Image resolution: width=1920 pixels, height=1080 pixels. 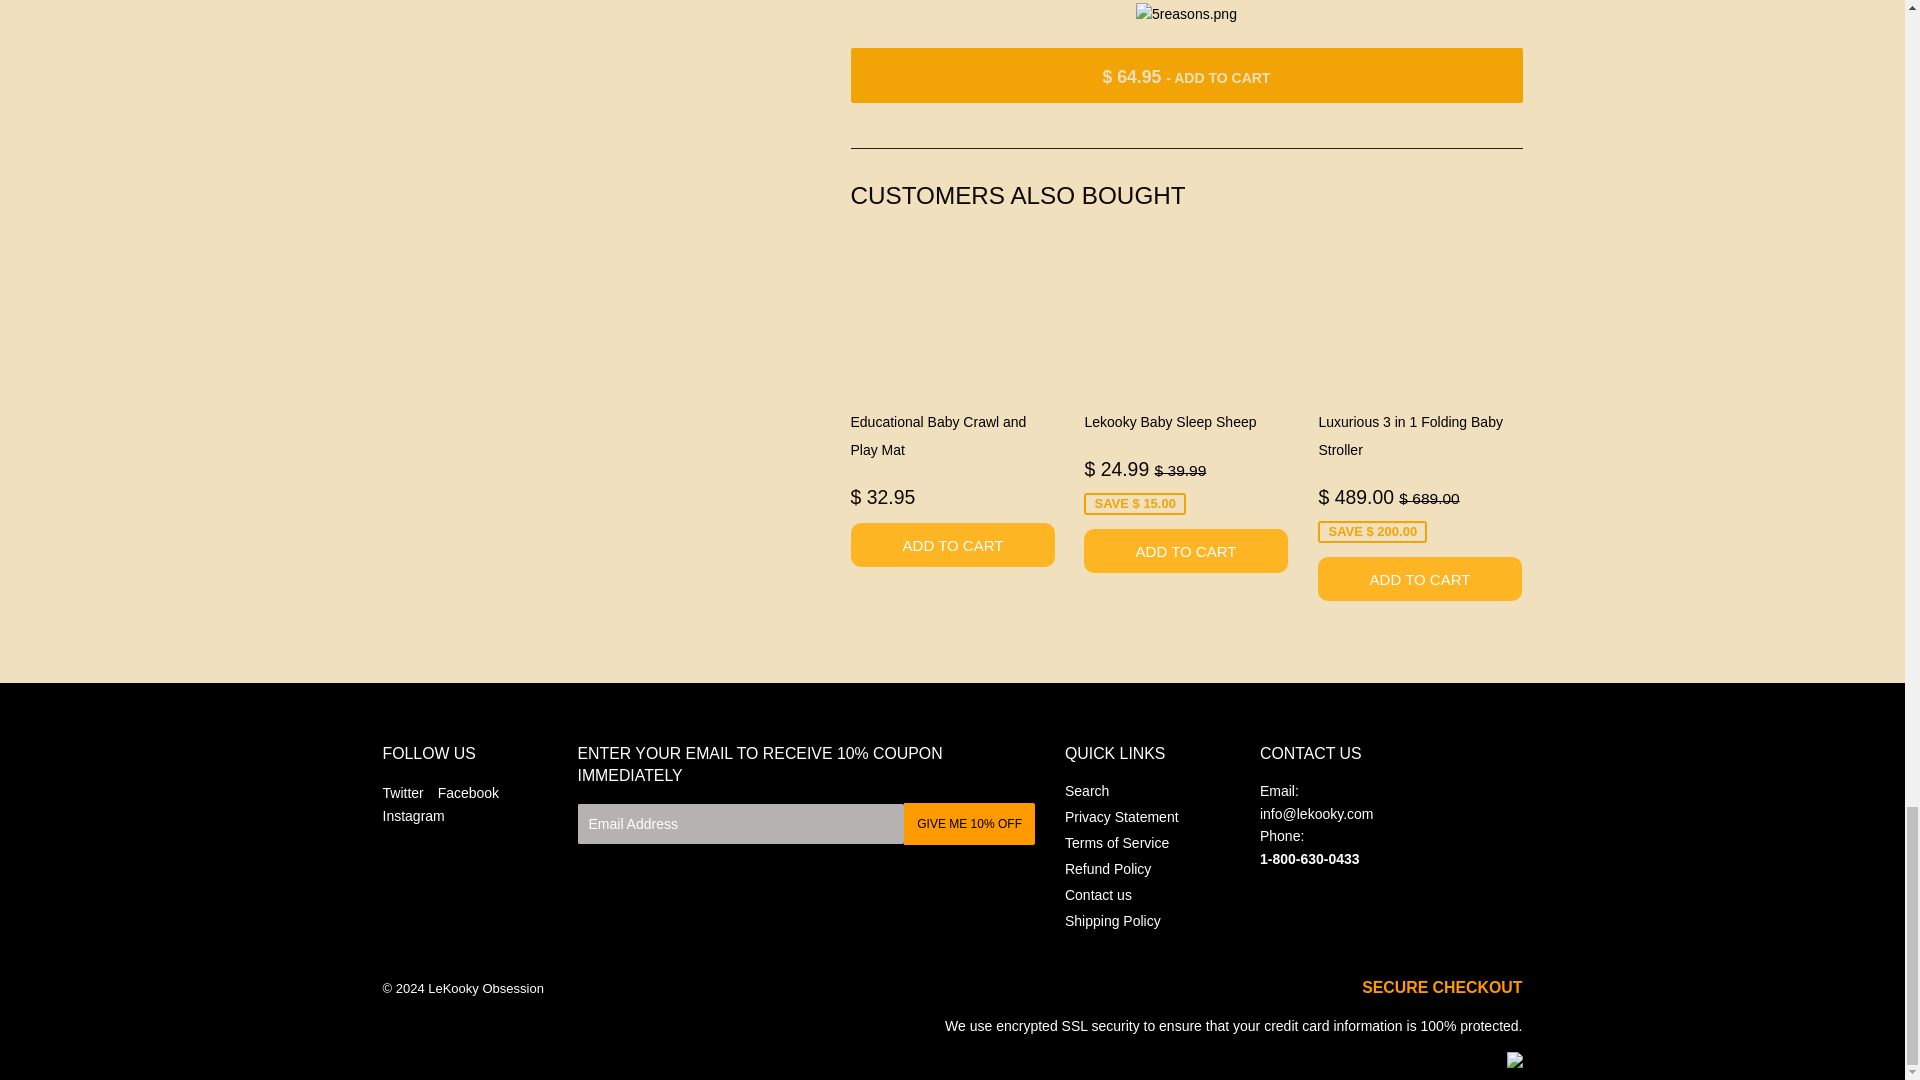 I want to click on LeKooky Obsession on Facebook, so click(x=468, y=793).